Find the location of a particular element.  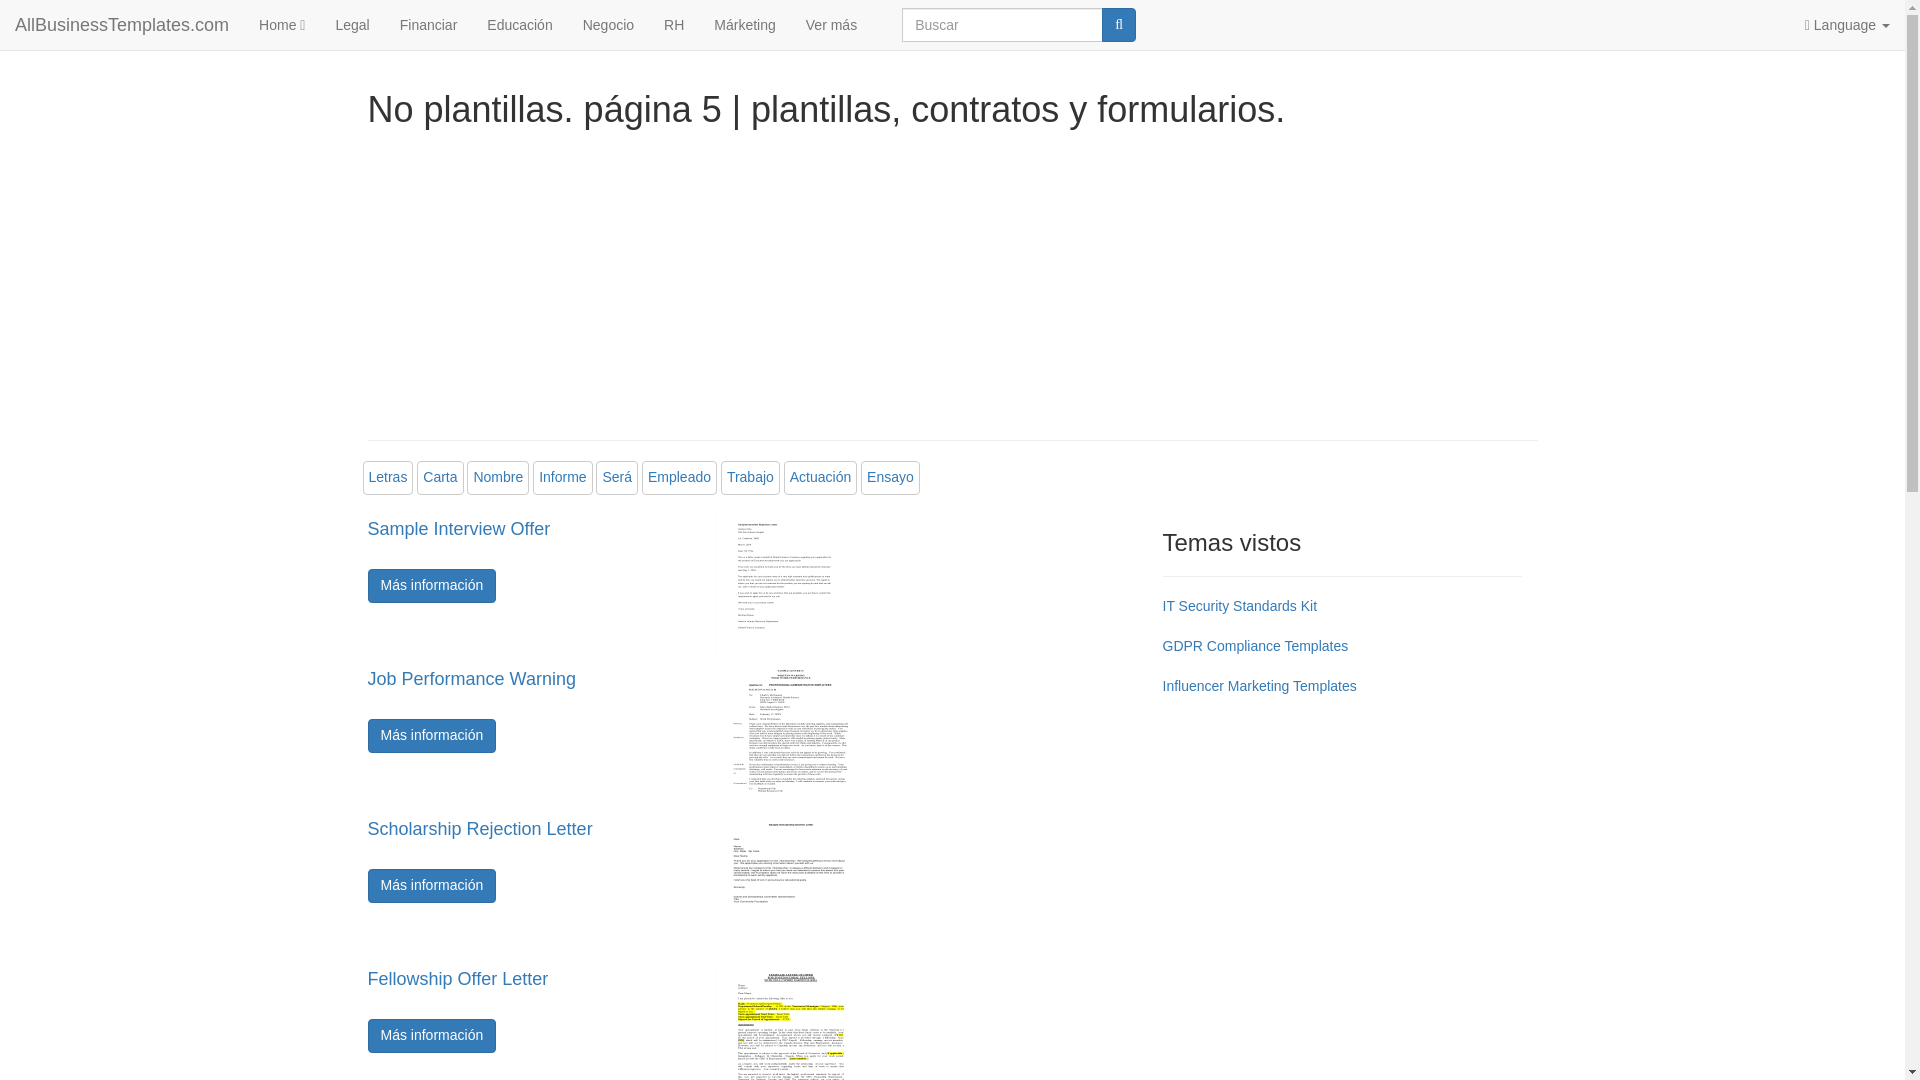

Fellowship Offer Letter is located at coordinates (522, 993).